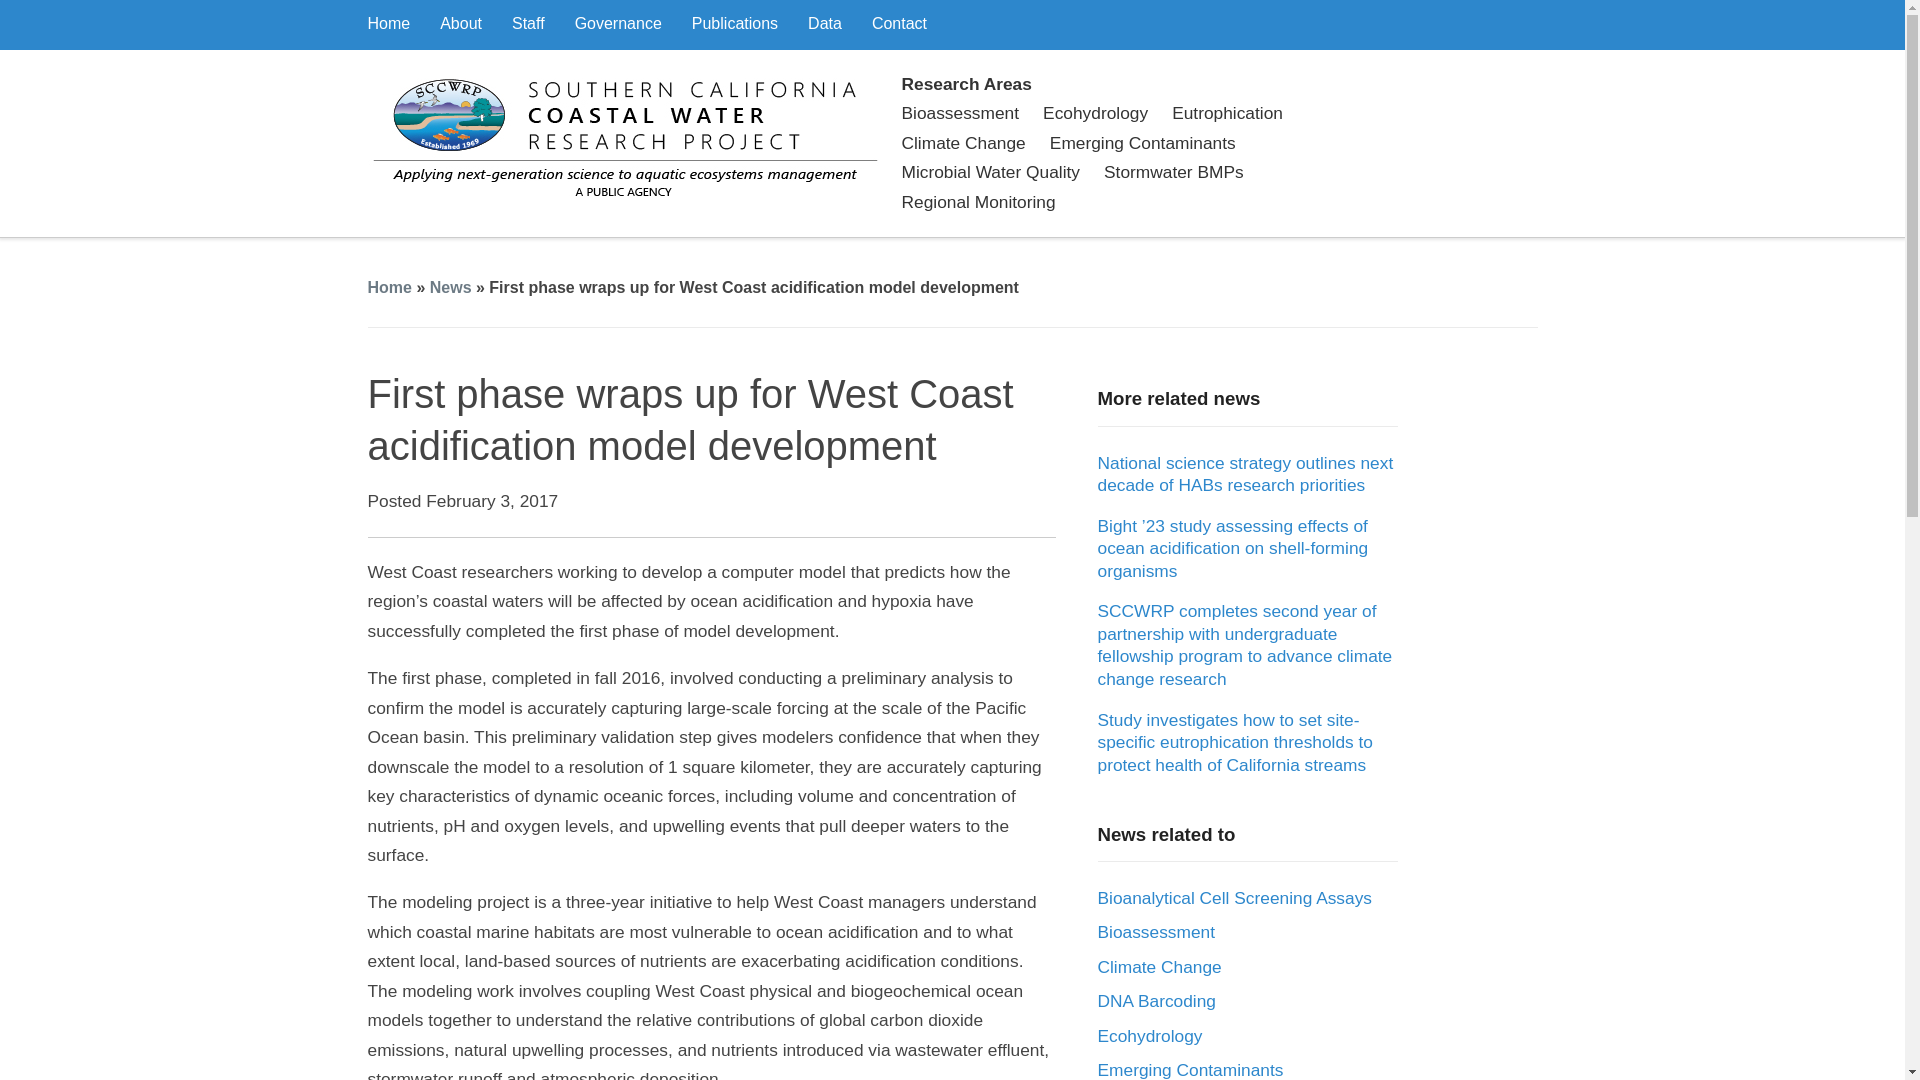 The image size is (1920, 1080). What do you see at coordinates (451, 286) in the screenshot?
I see `News` at bounding box center [451, 286].